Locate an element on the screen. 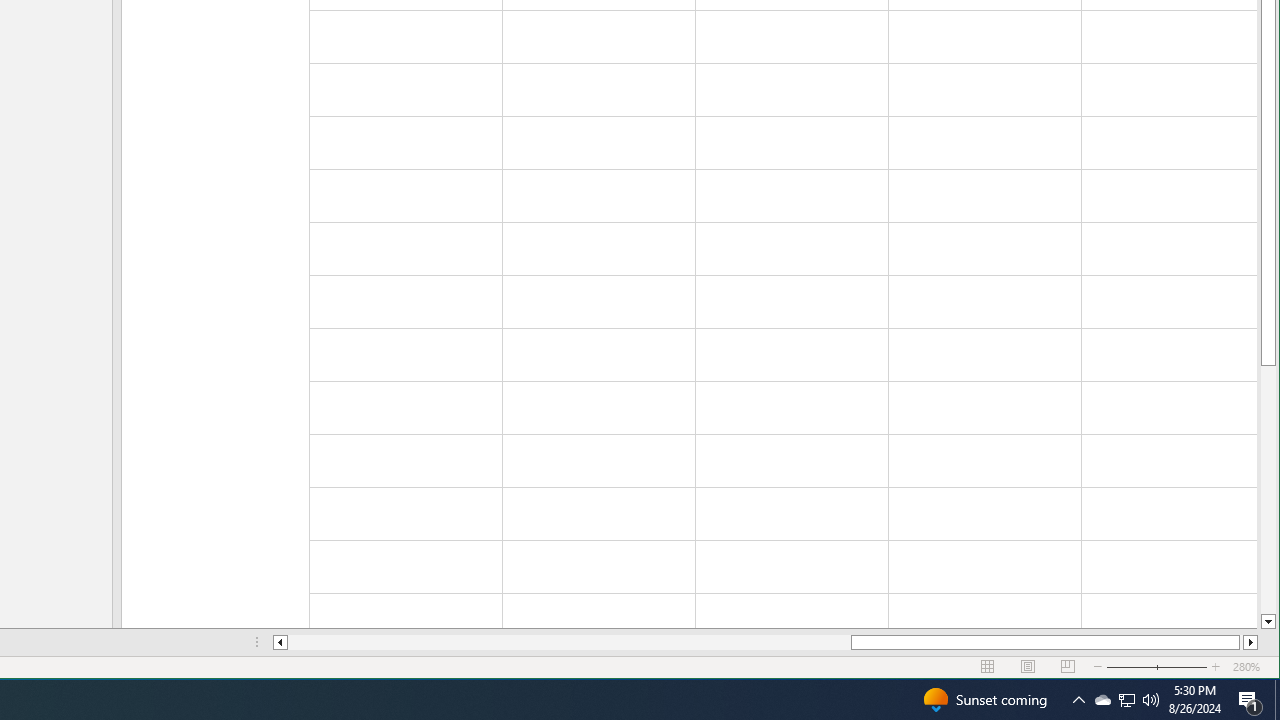  Q2790: 100% is located at coordinates (1151, 700).